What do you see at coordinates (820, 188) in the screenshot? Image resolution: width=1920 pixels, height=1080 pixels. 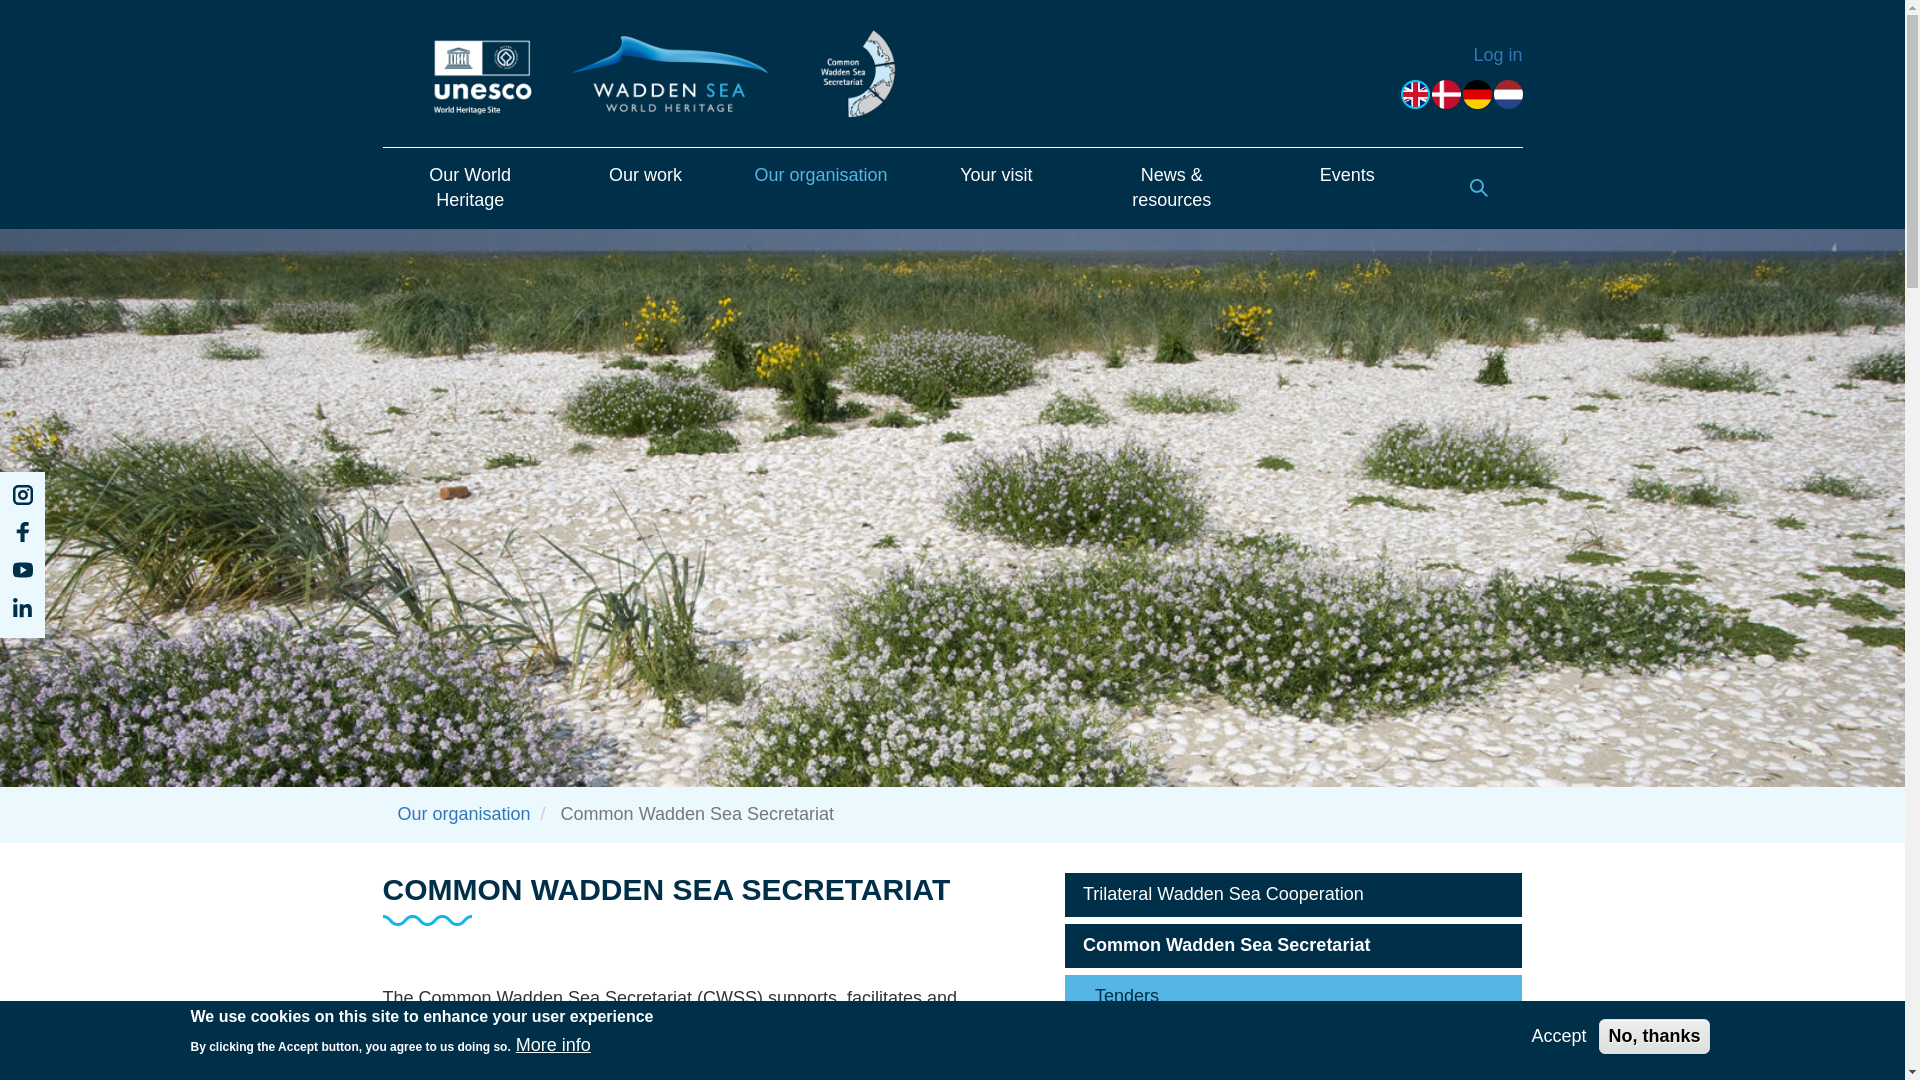 I see `Our organisation` at bounding box center [820, 188].